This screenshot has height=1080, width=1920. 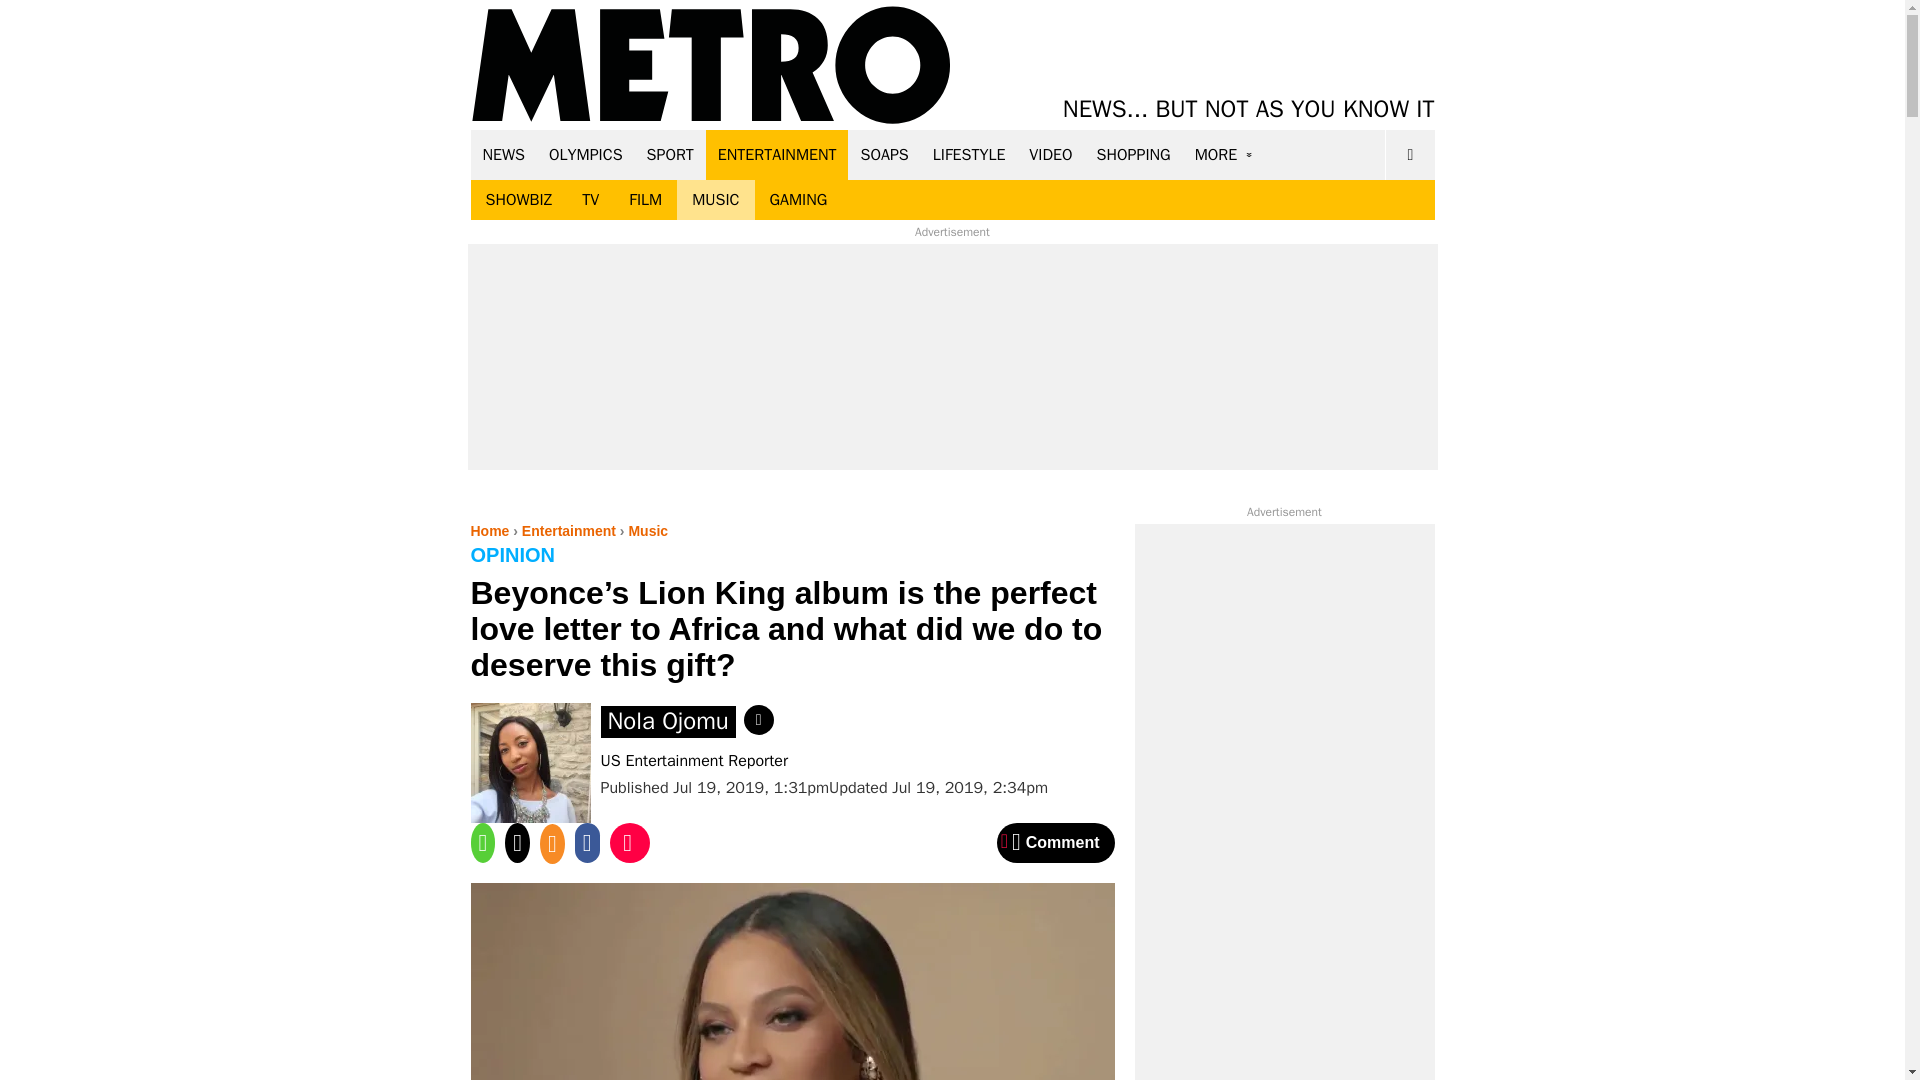 I want to click on LIFESTYLE, so click(x=969, y=154).